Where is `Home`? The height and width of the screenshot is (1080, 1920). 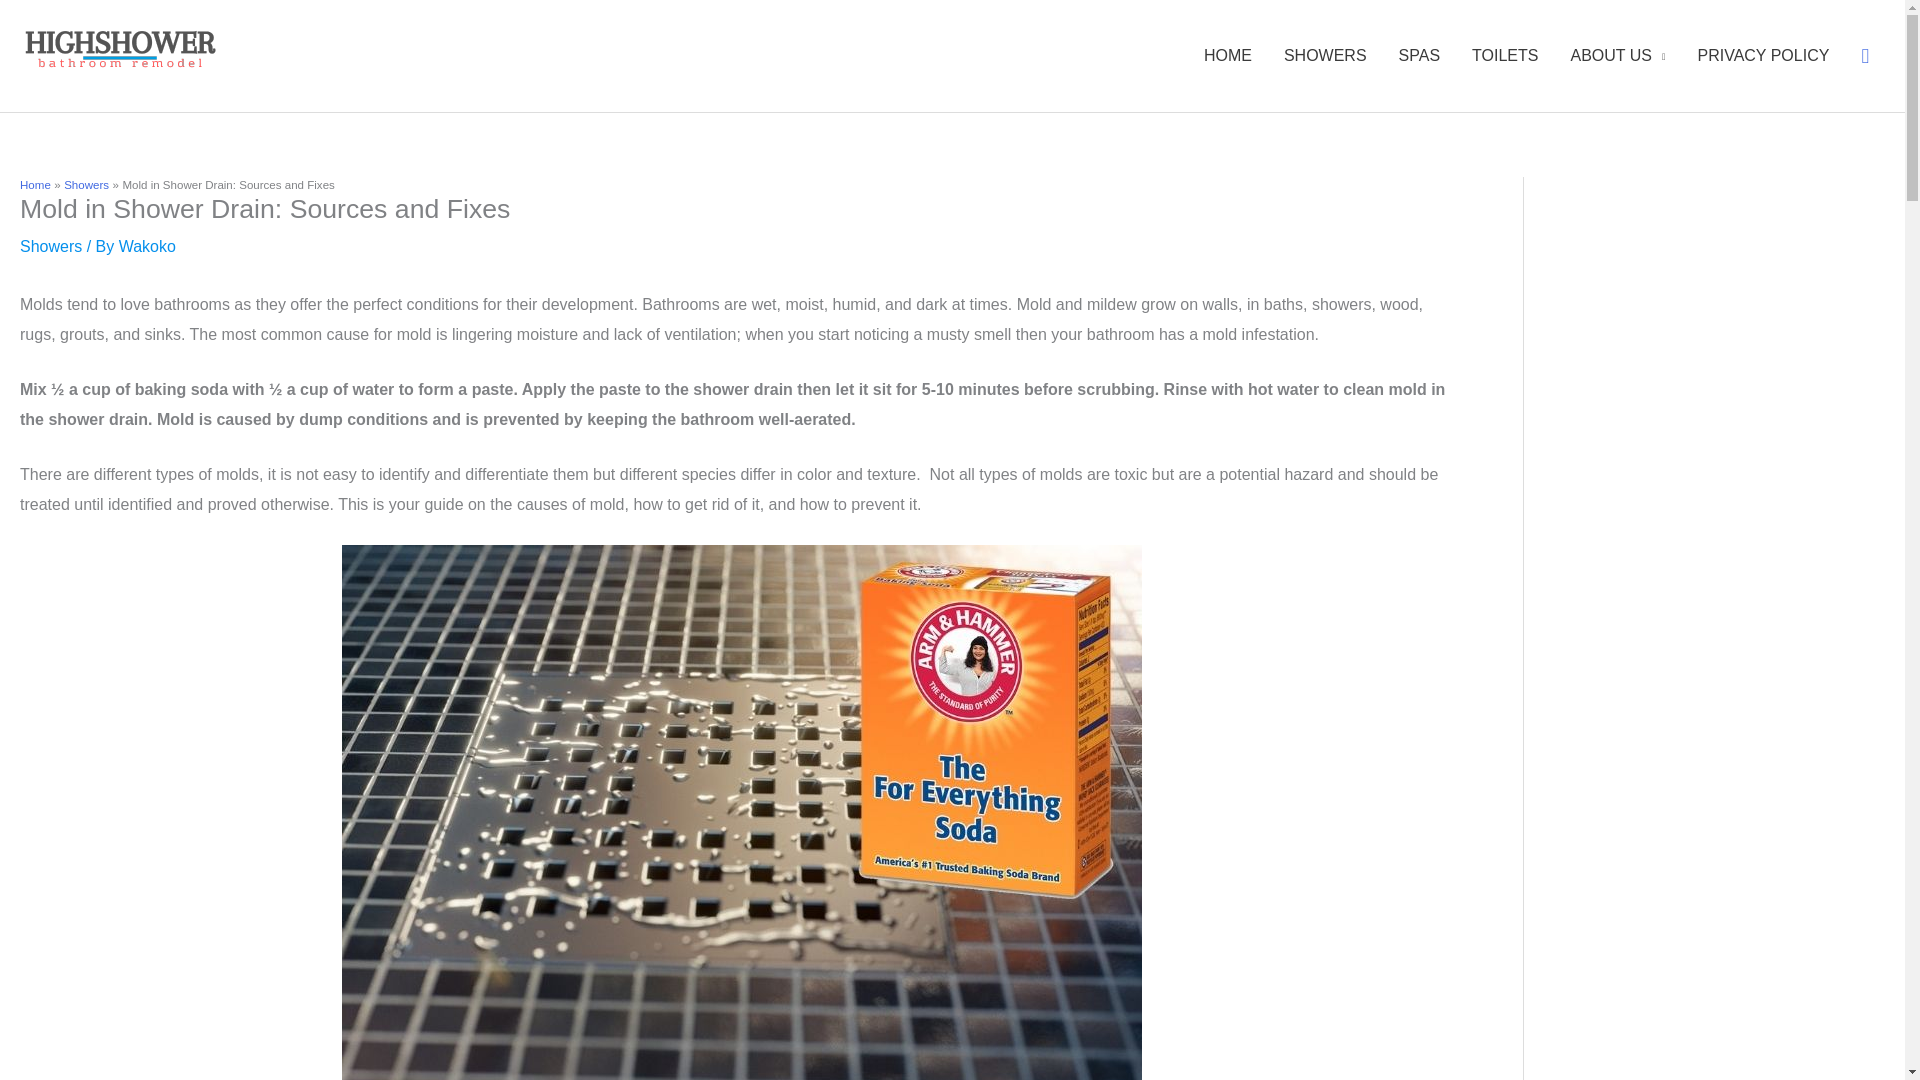
Home is located at coordinates (35, 185).